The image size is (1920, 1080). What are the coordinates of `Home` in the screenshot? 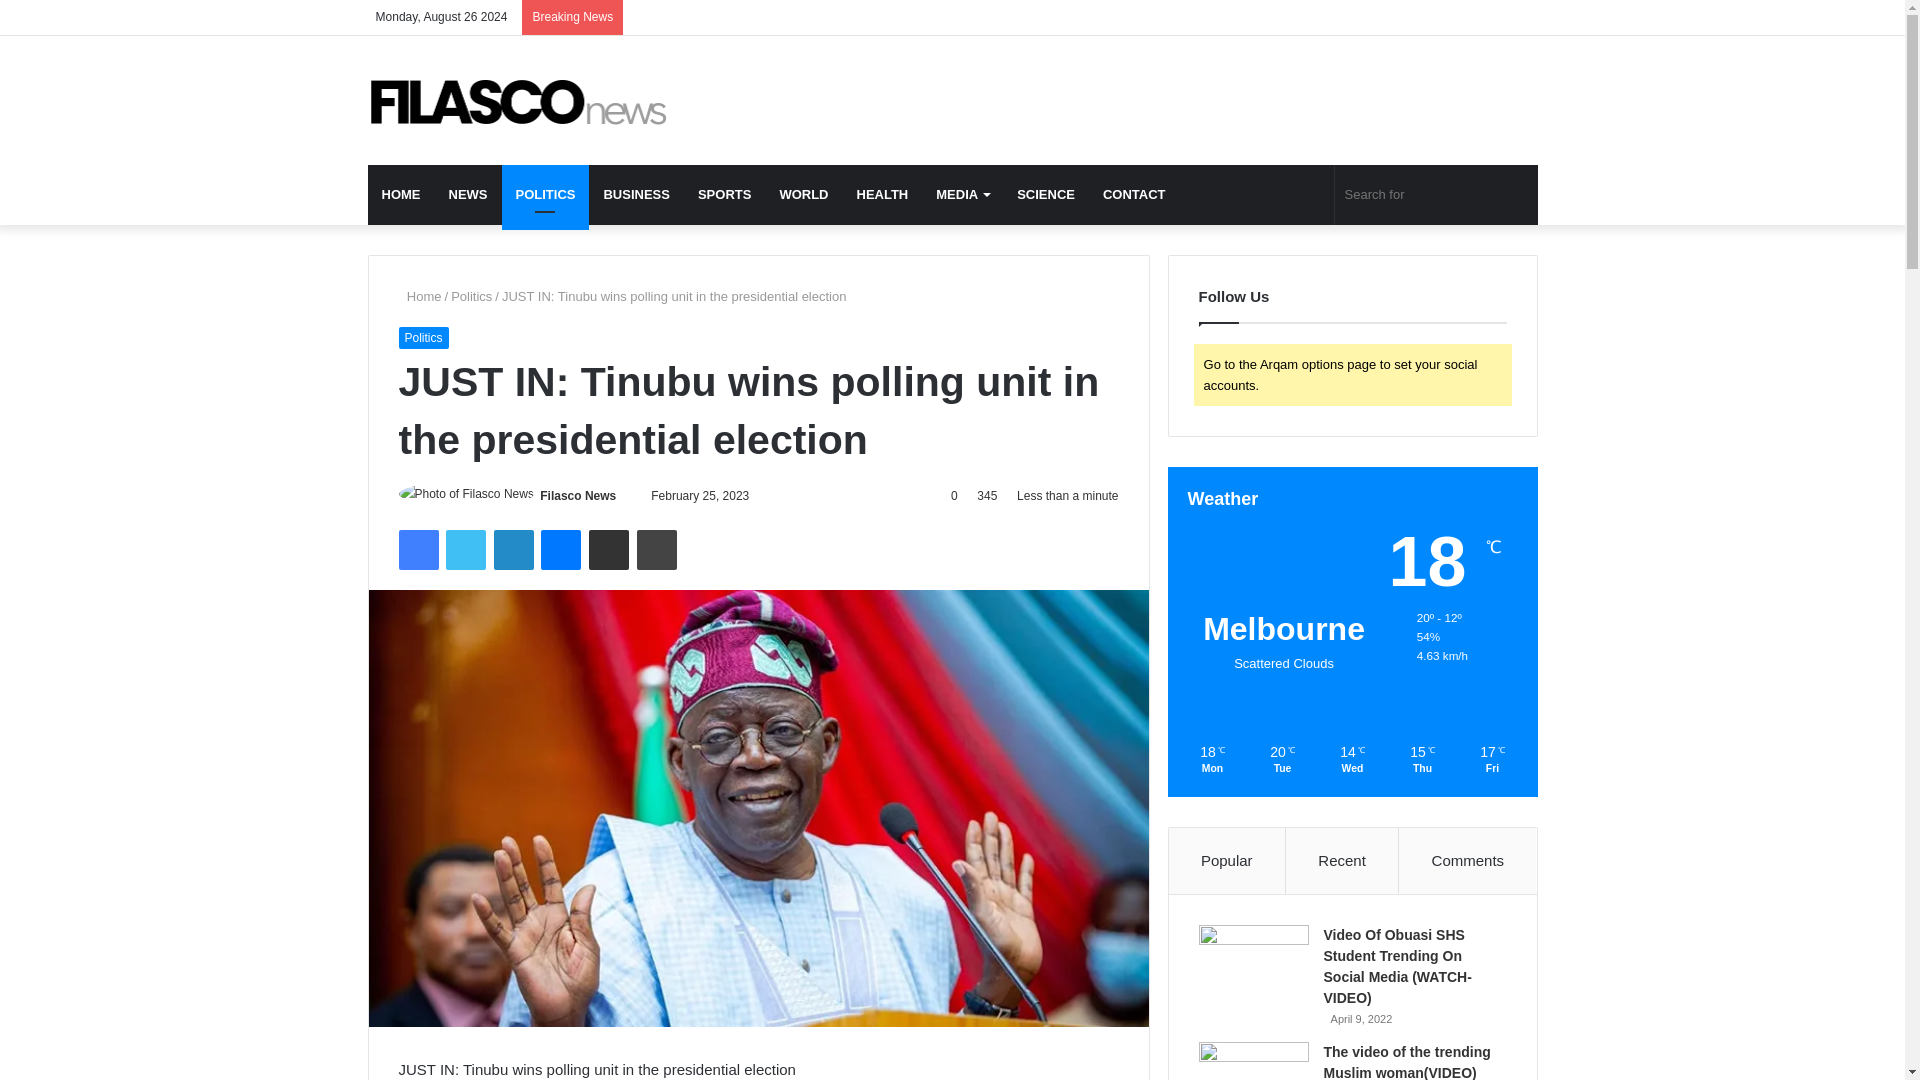 It's located at (419, 296).